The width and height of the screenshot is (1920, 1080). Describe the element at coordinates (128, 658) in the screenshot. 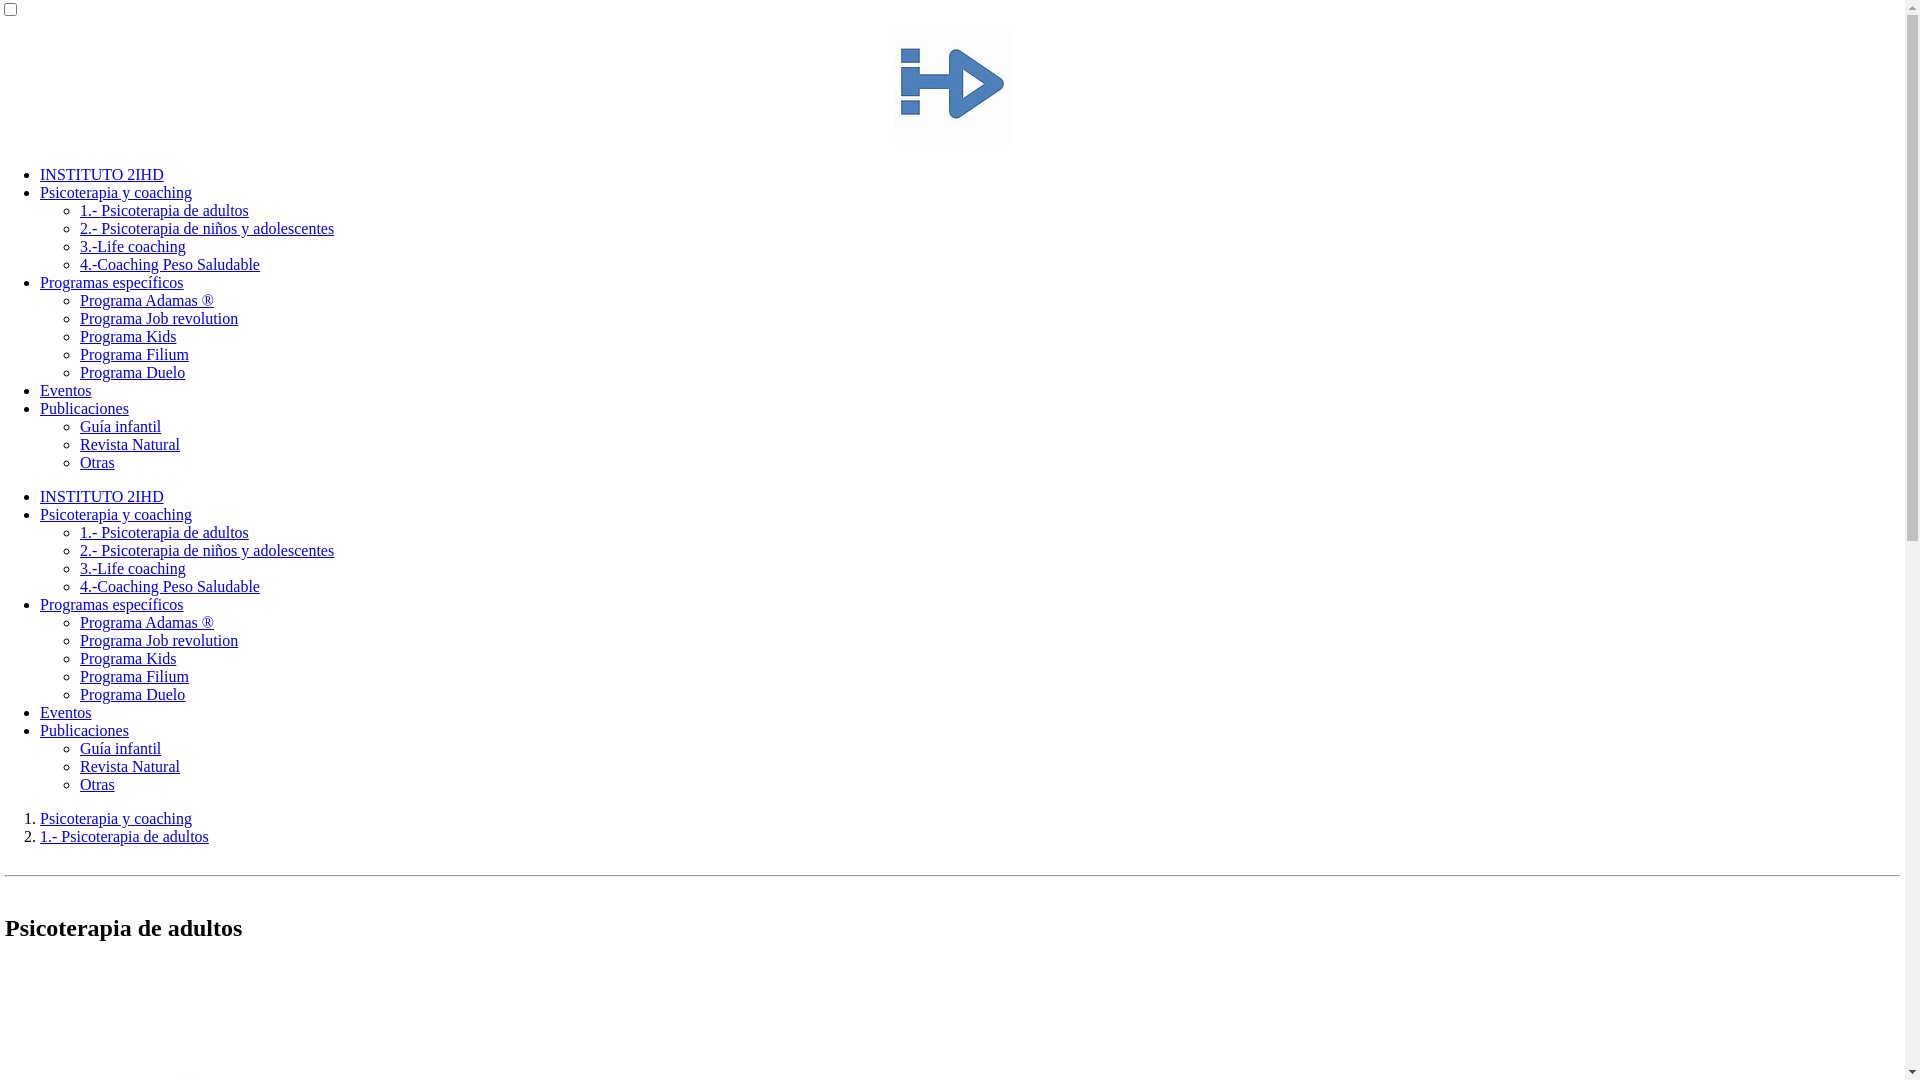

I see `Programa Kids` at that location.